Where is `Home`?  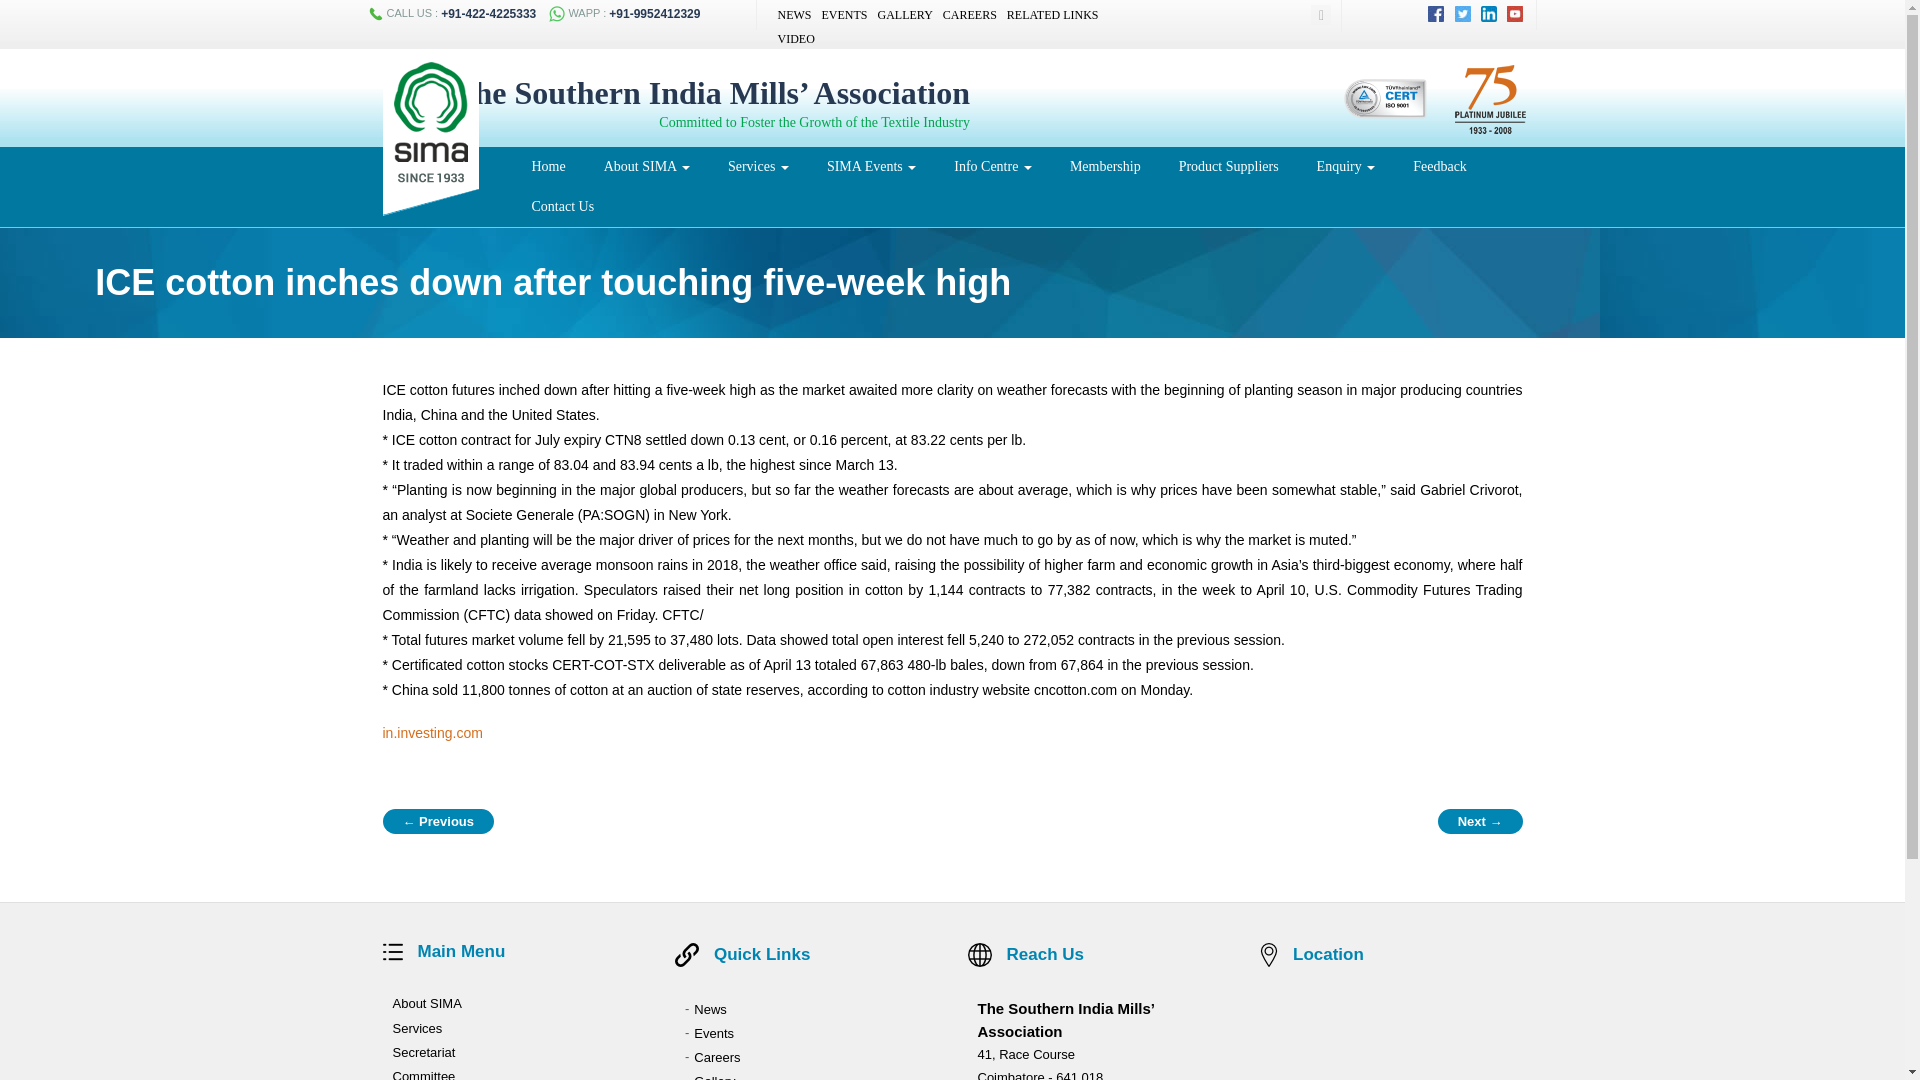
Home is located at coordinates (548, 166).